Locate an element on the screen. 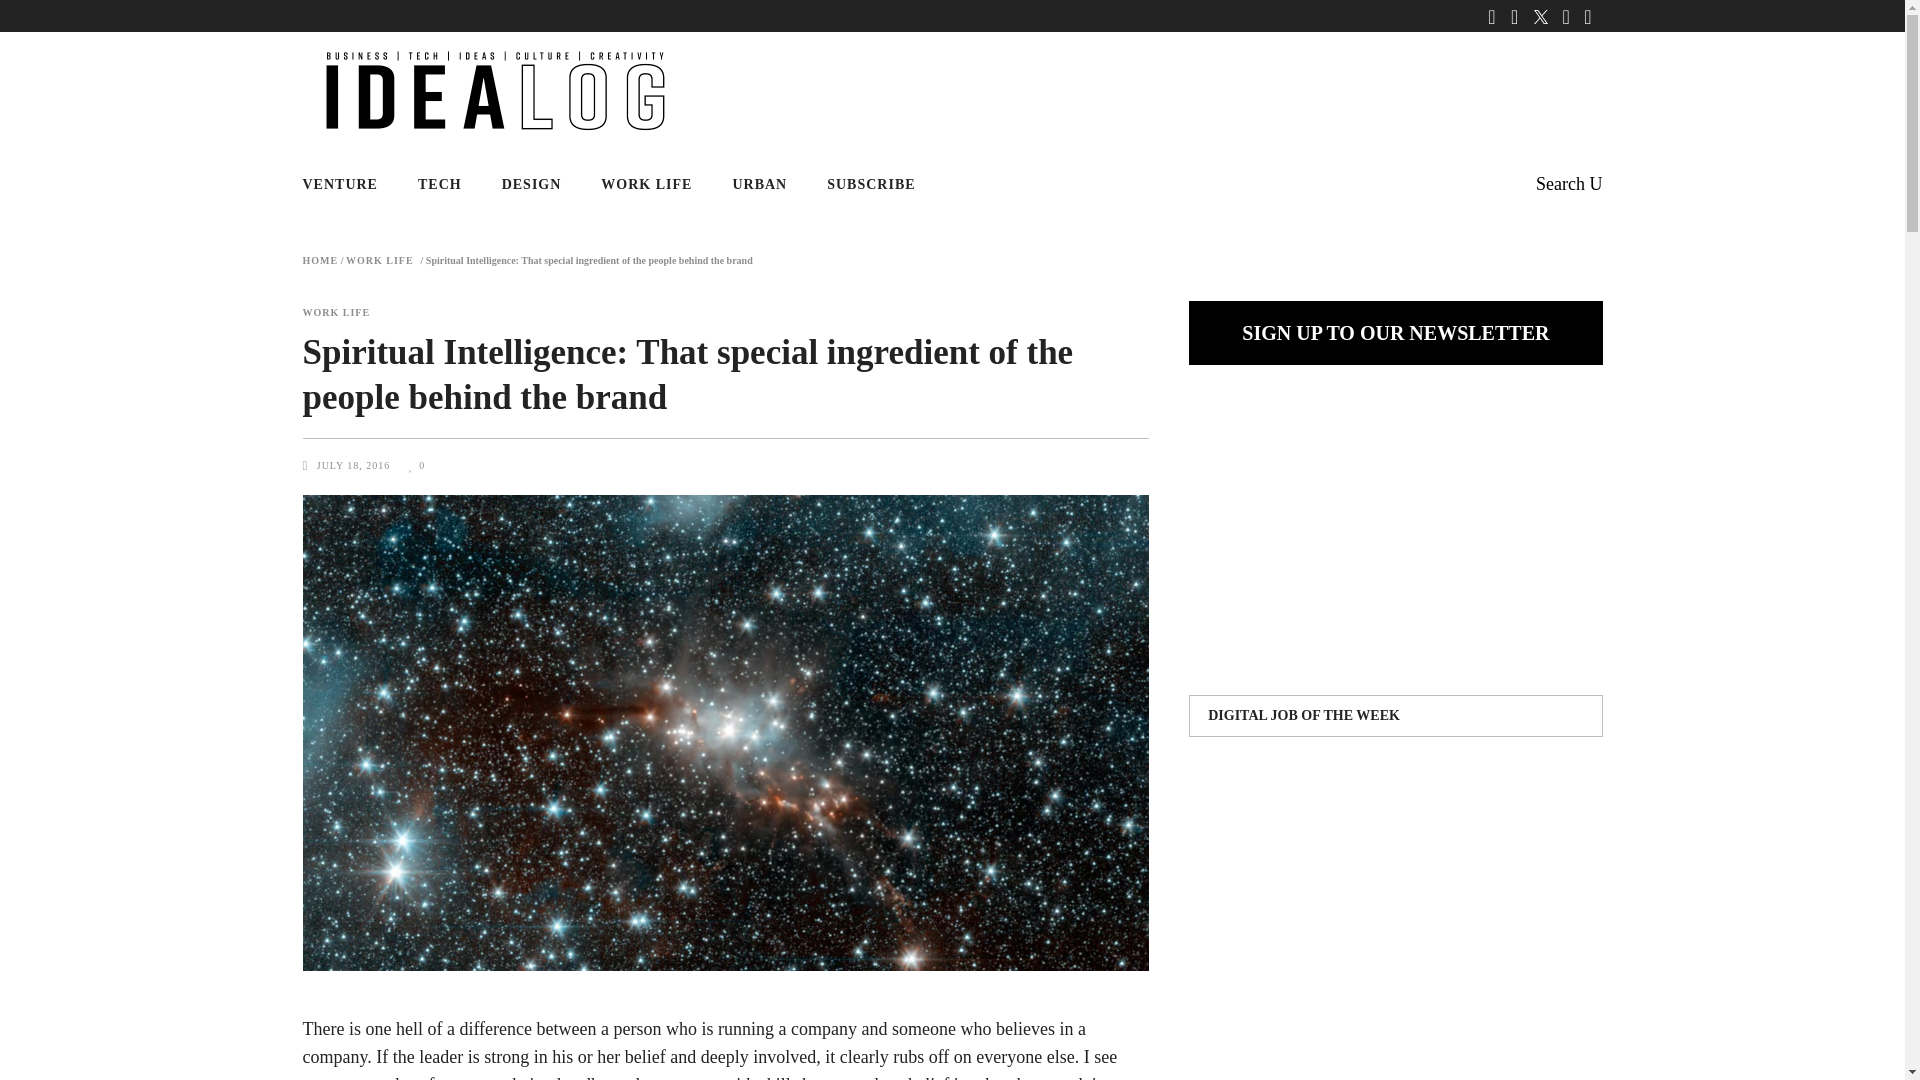 This screenshot has width=1920, height=1080. WORK LIFE is located at coordinates (646, 184).